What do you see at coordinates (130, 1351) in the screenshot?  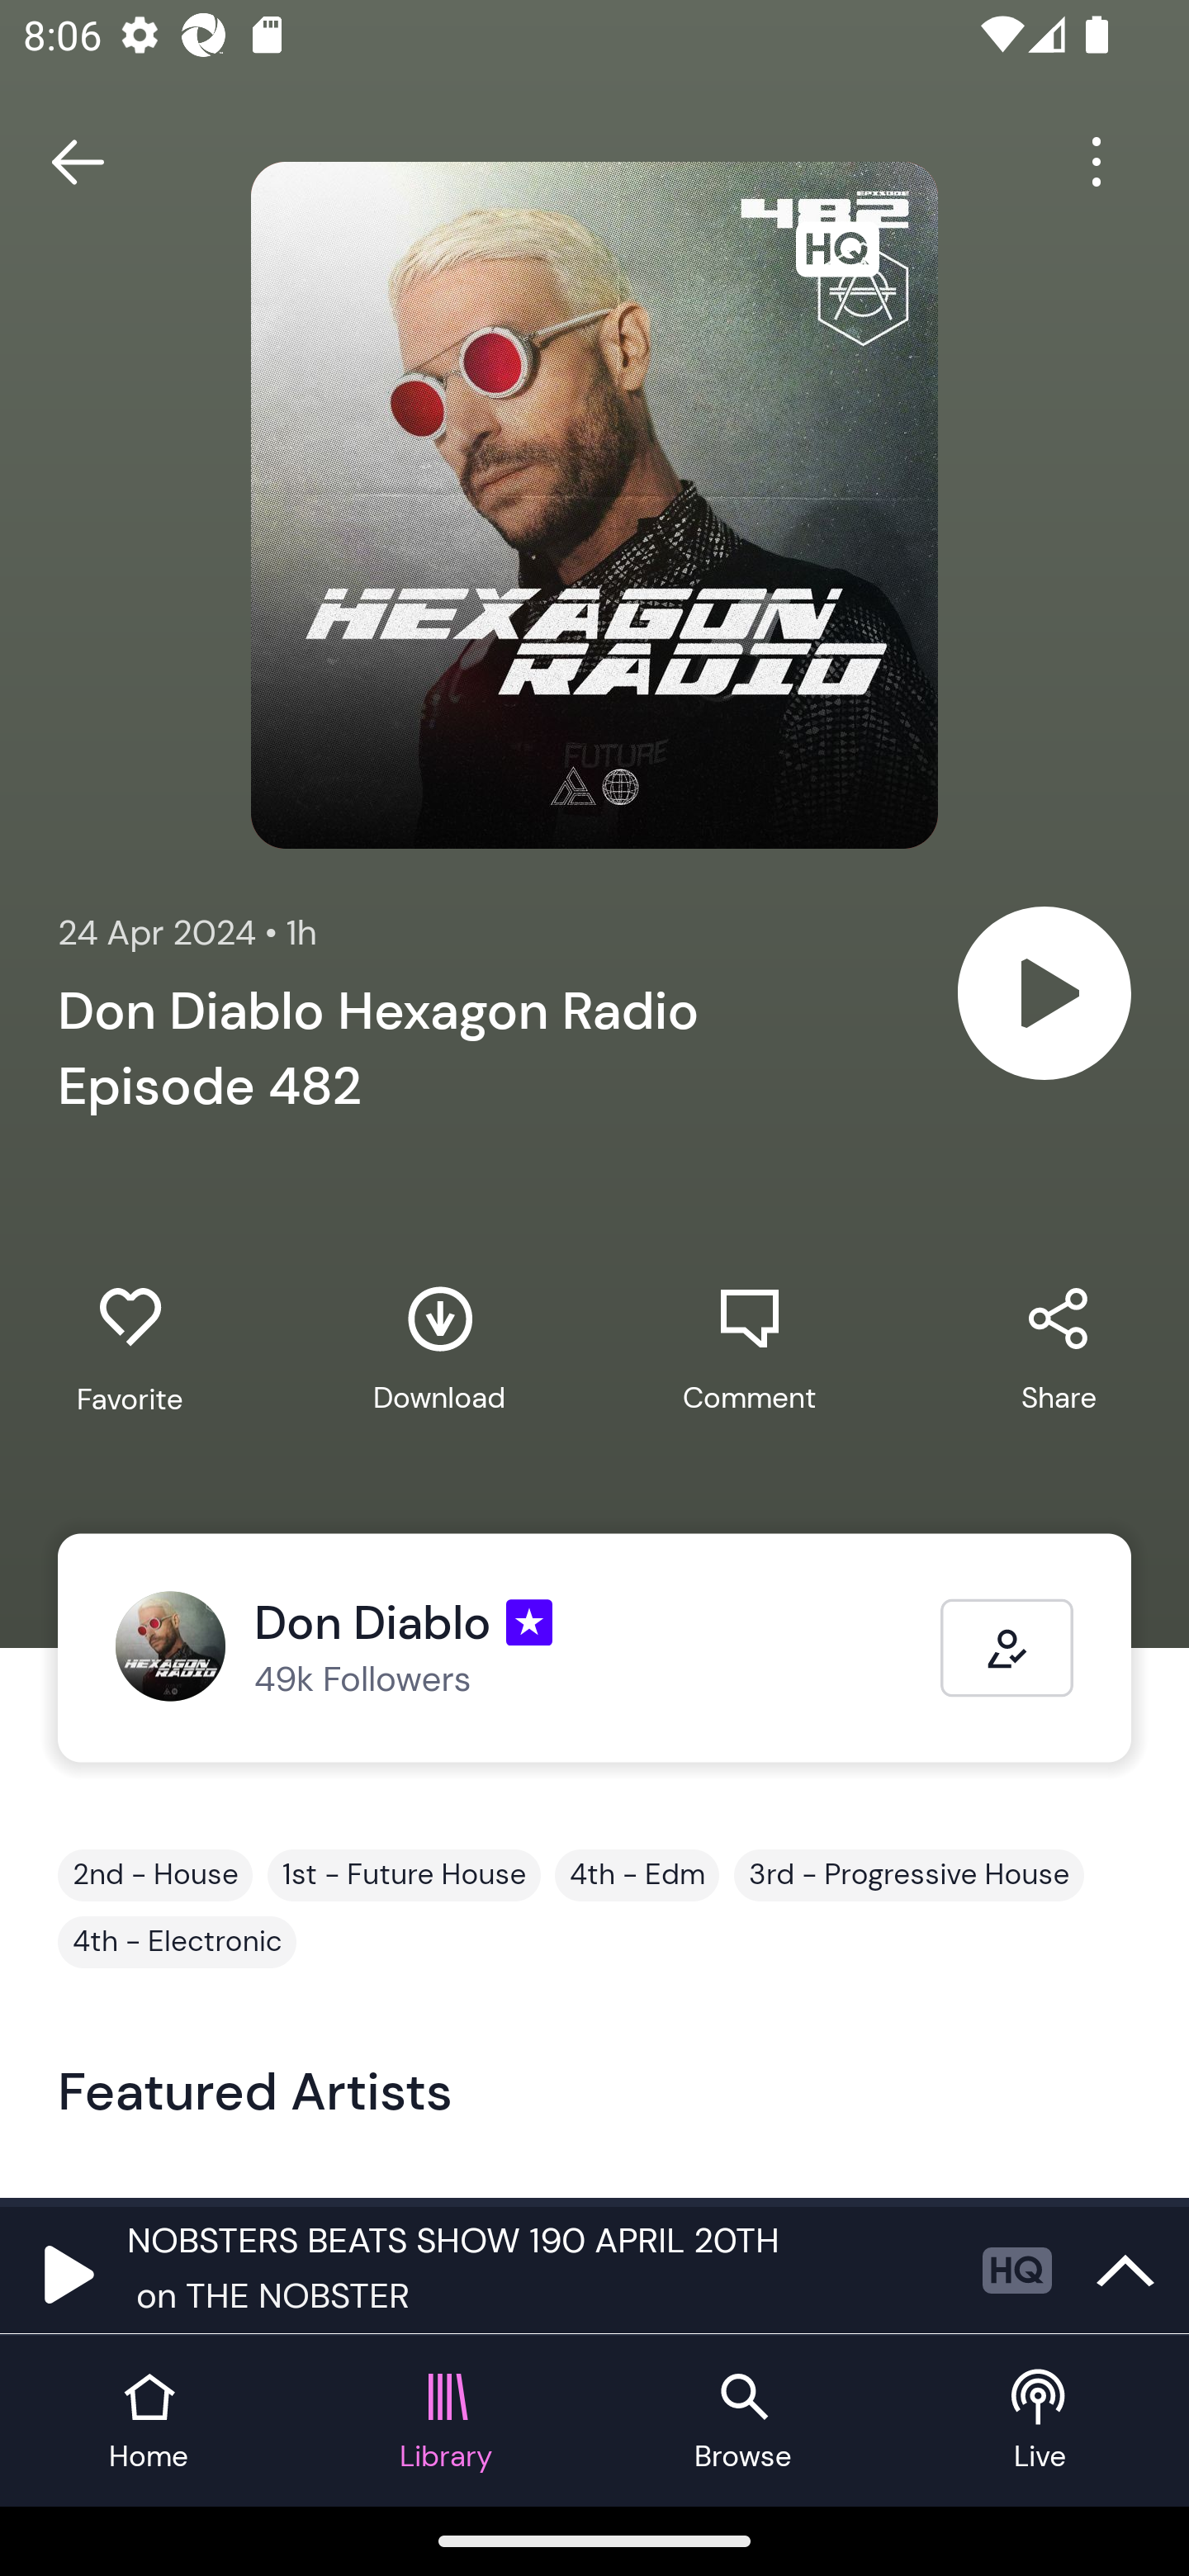 I see `Favorite` at bounding box center [130, 1351].